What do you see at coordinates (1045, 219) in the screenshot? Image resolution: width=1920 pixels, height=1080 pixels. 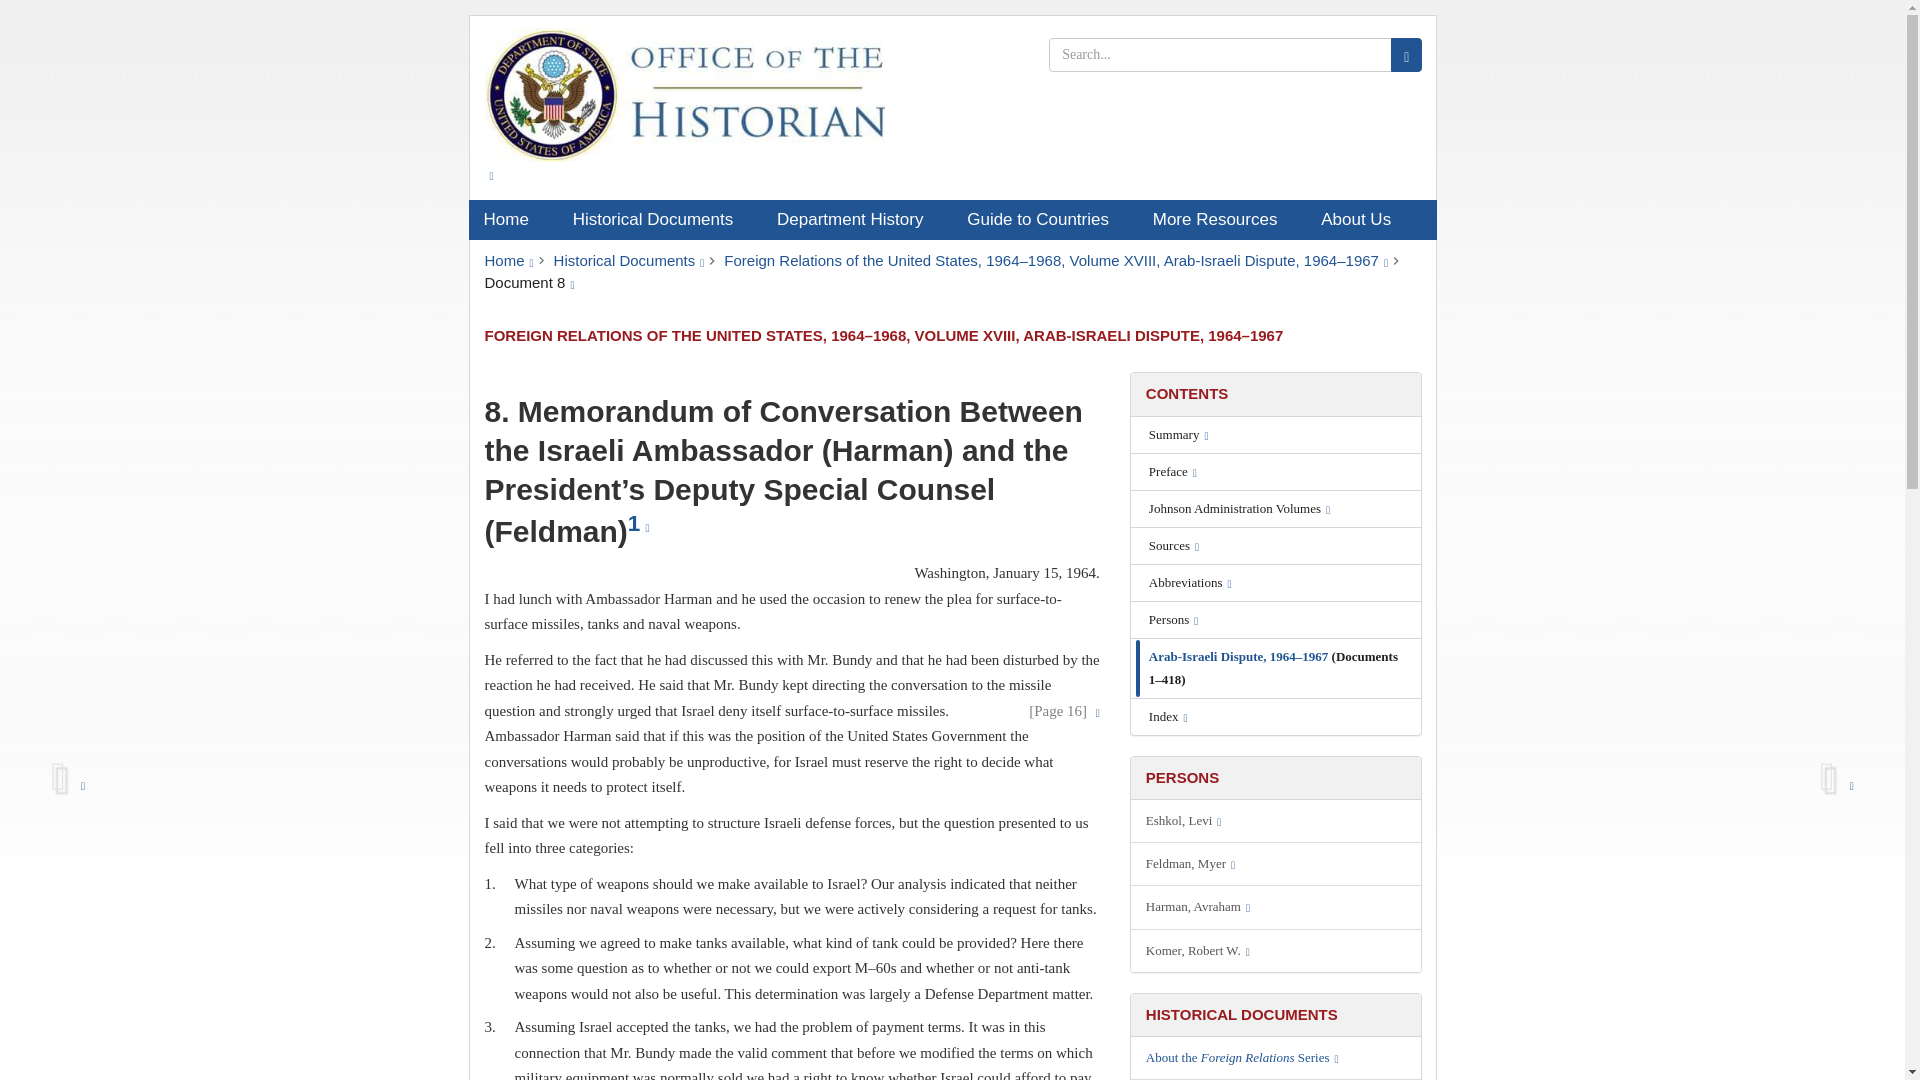 I see `Guide to Countries` at bounding box center [1045, 219].